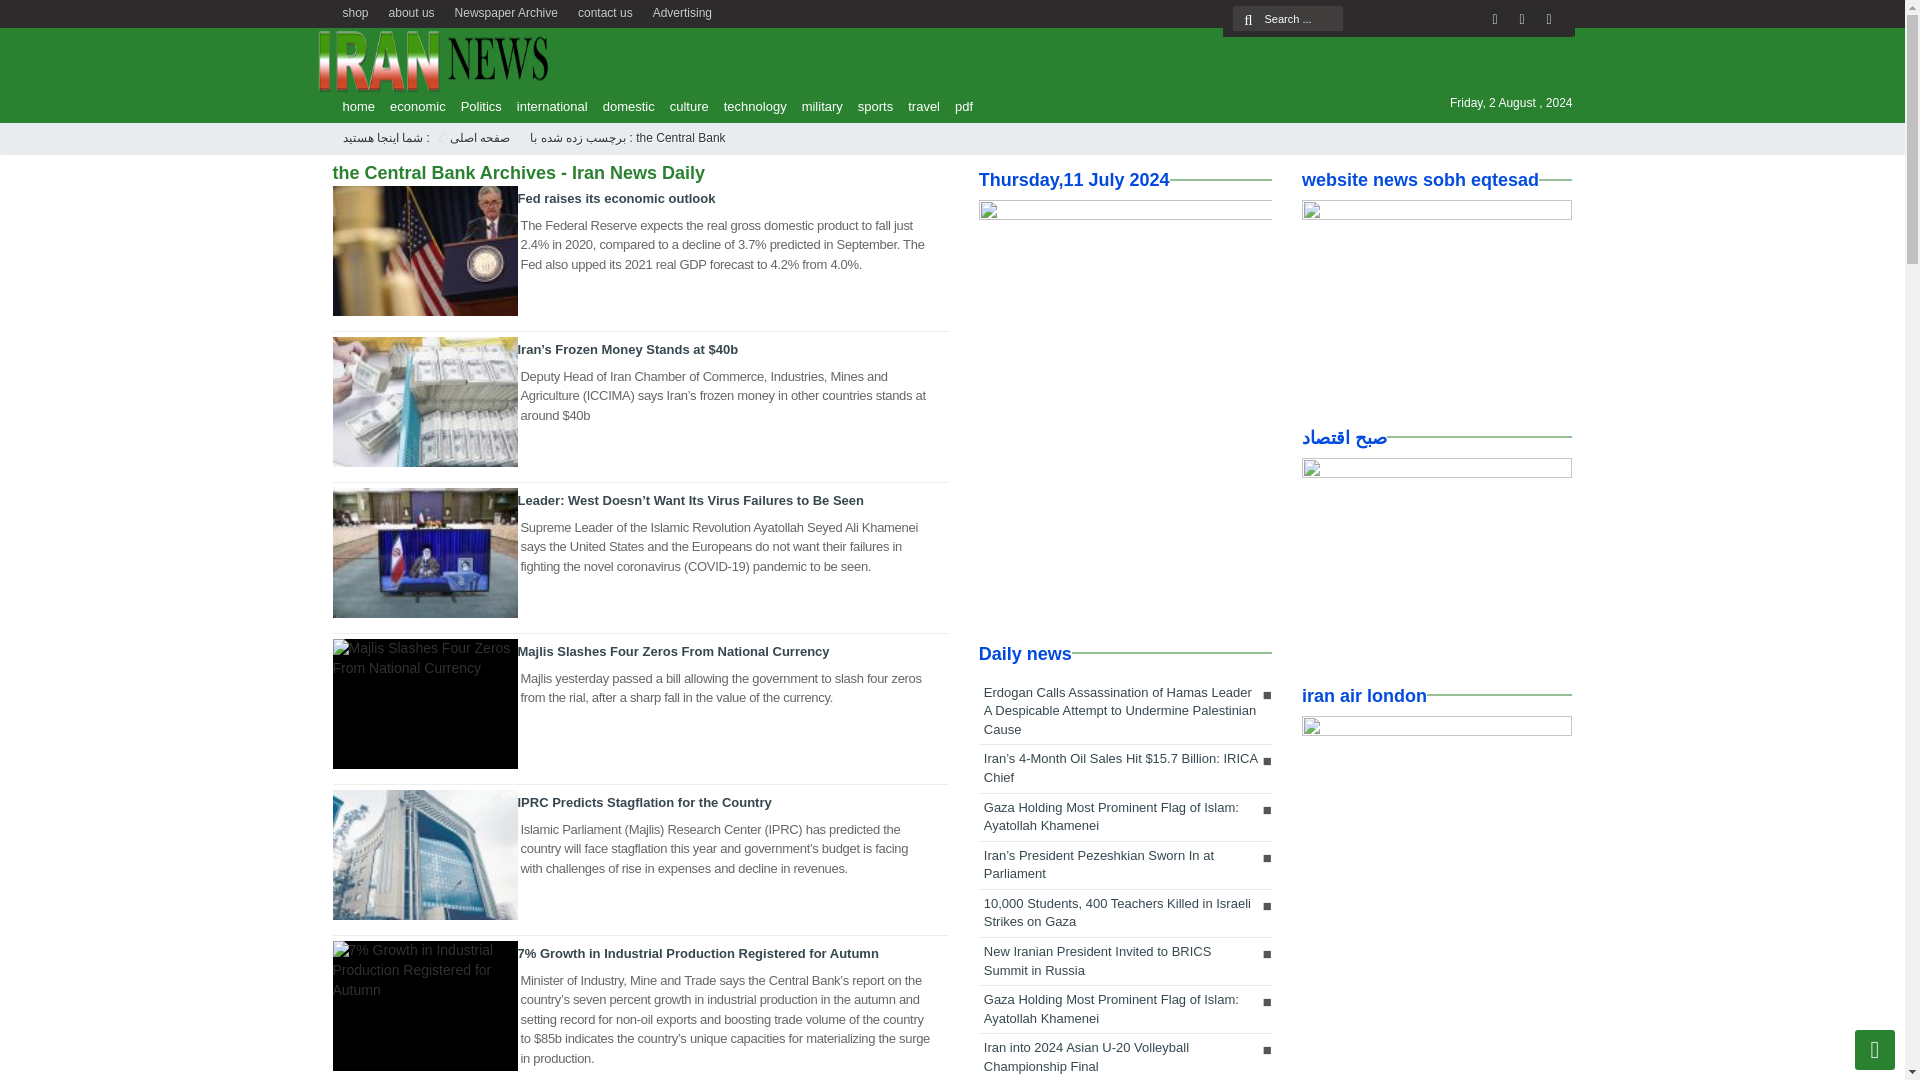 The width and height of the screenshot is (1920, 1080). Describe the element at coordinates (506, 10) in the screenshot. I see `Newspaper Archive` at that location.